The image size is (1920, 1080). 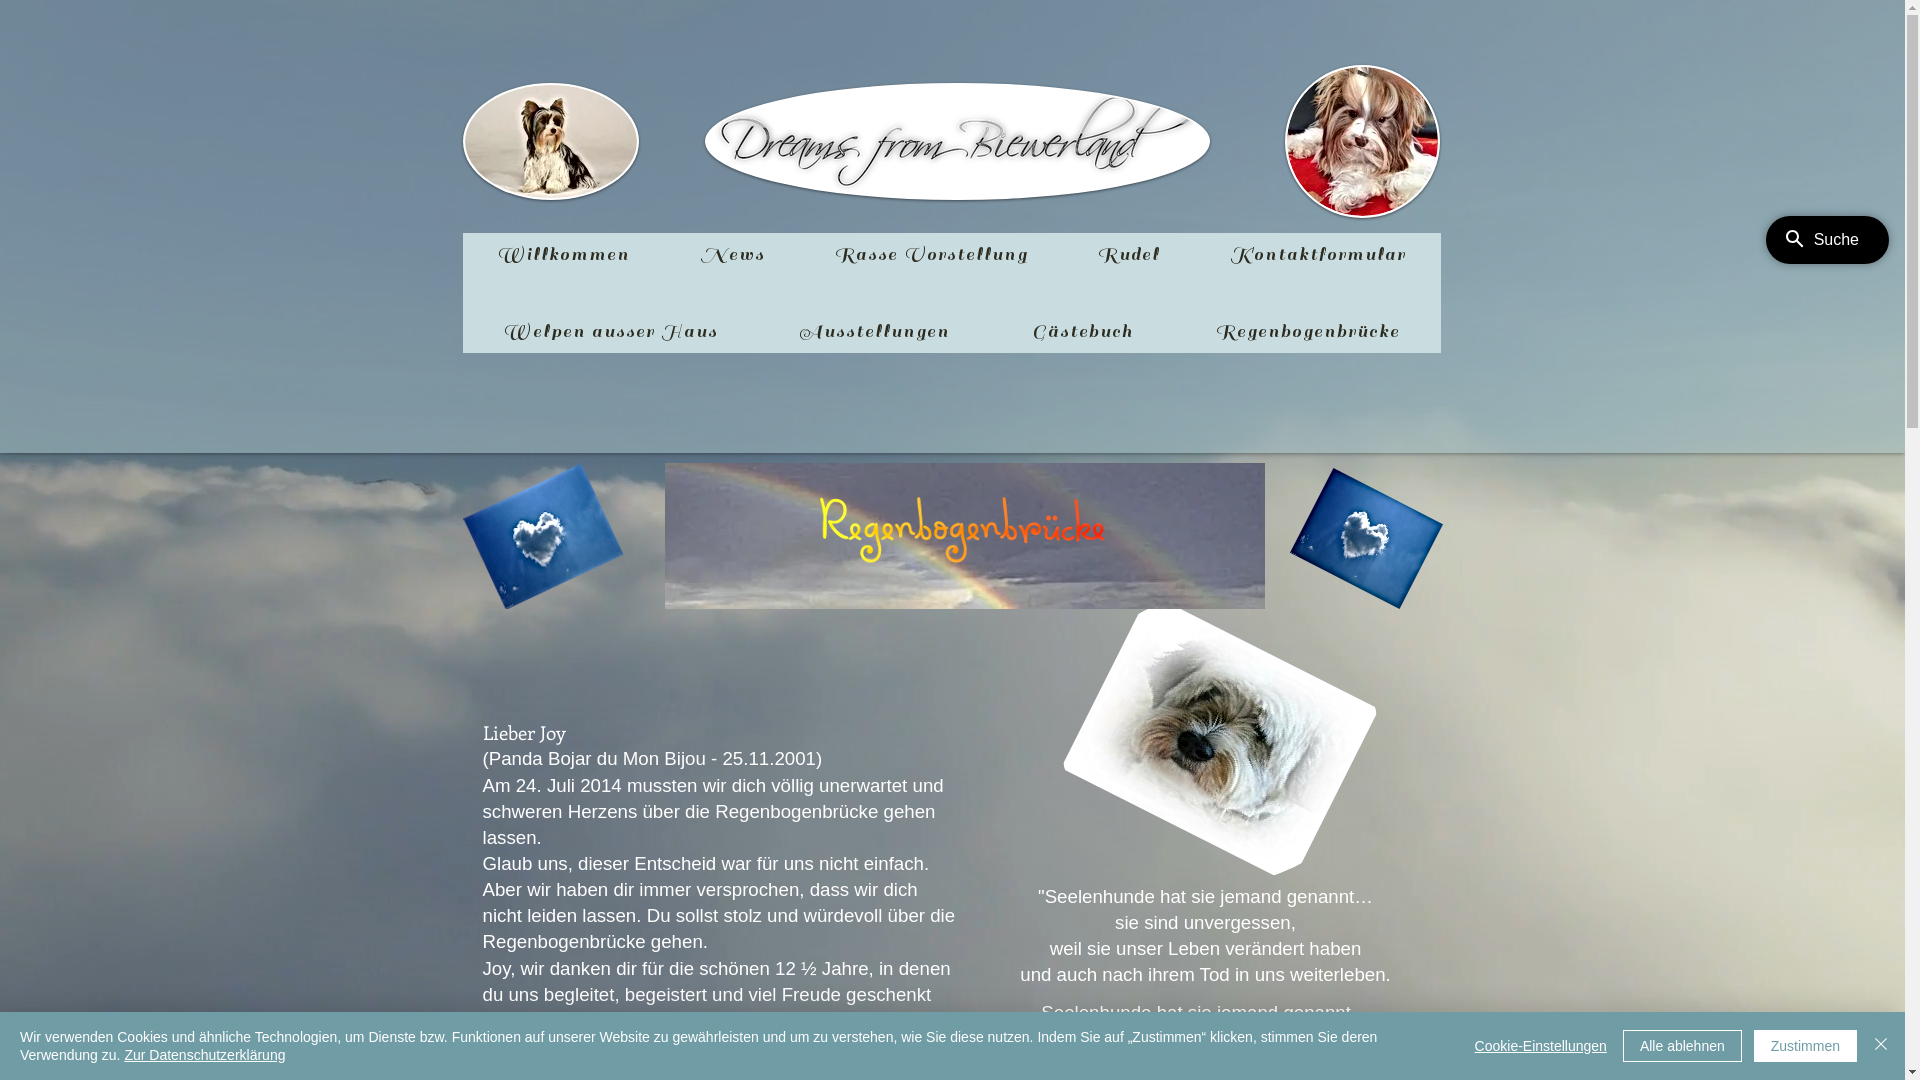 What do you see at coordinates (732, 254) in the screenshot?
I see `News` at bounding box center [732, 254].